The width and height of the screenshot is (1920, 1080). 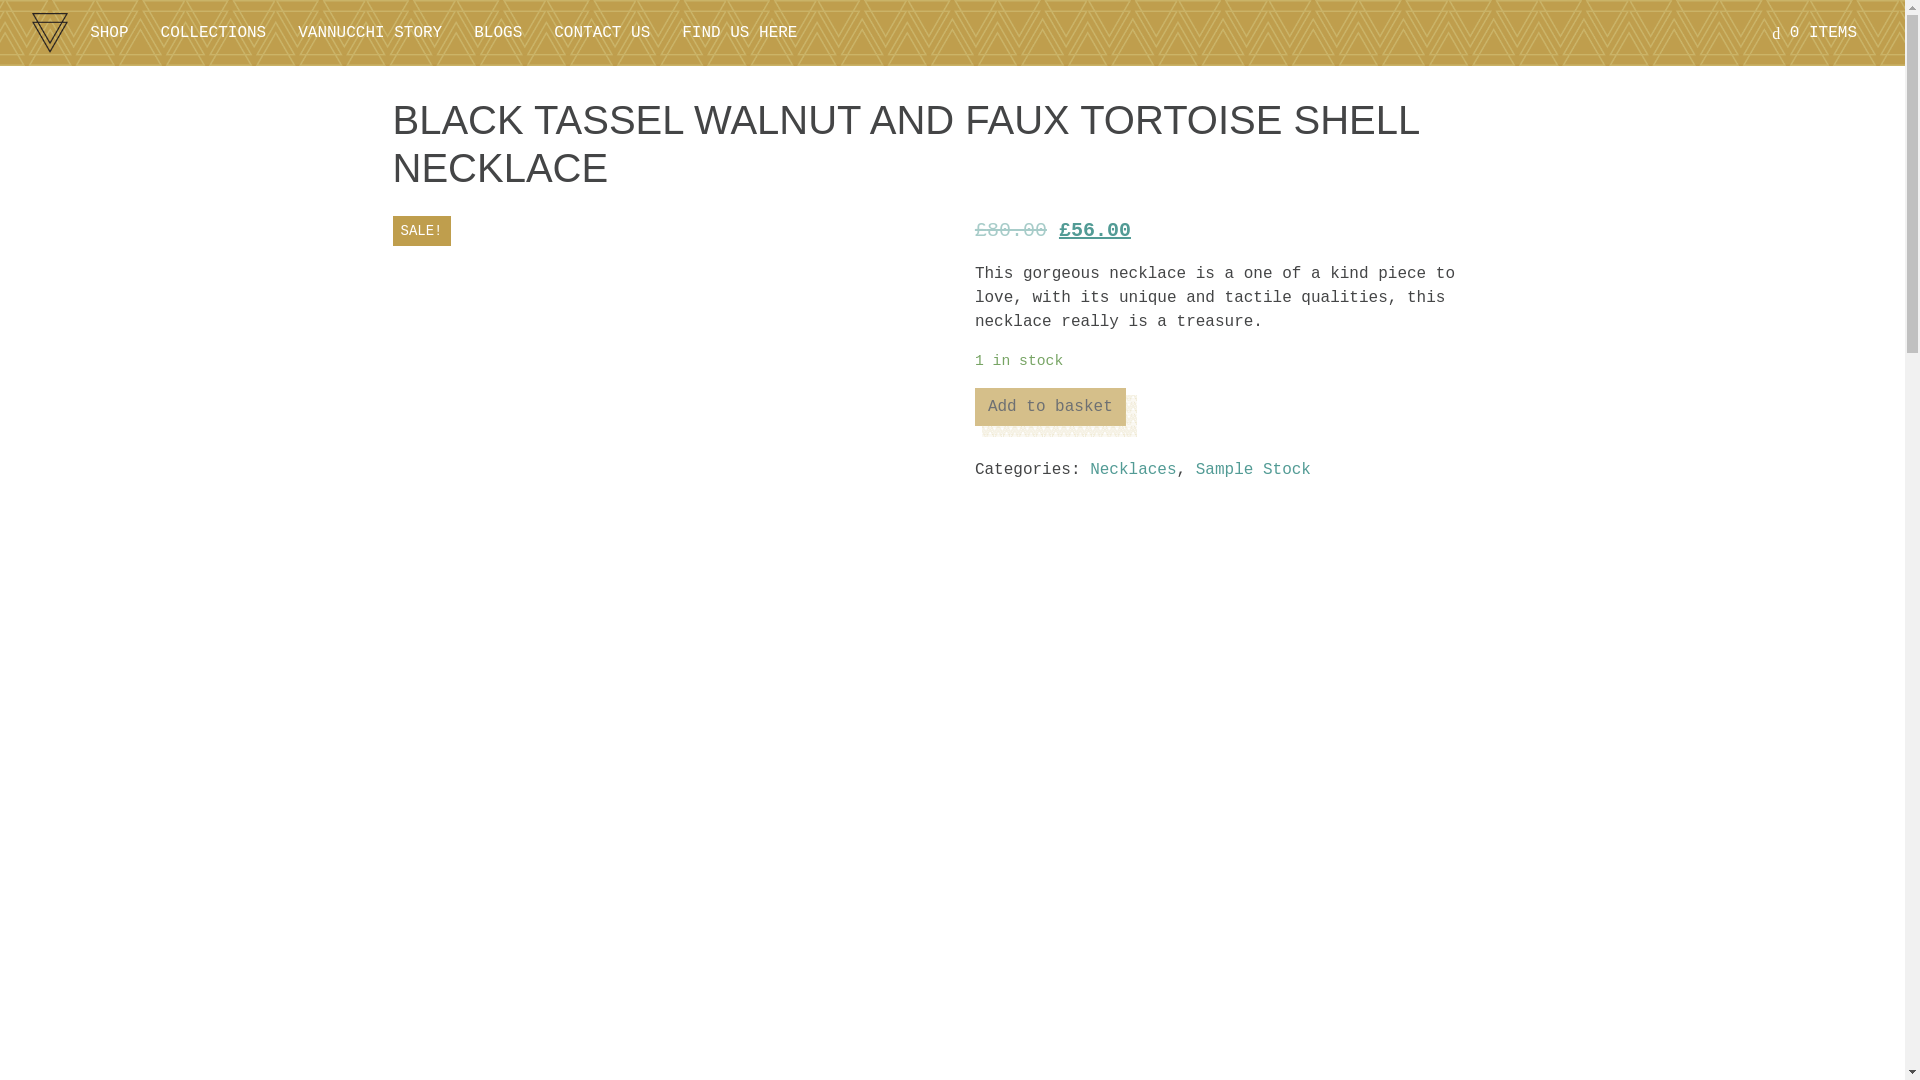 I want to click on 0 ITEMS, so click(x=1814, y=32).